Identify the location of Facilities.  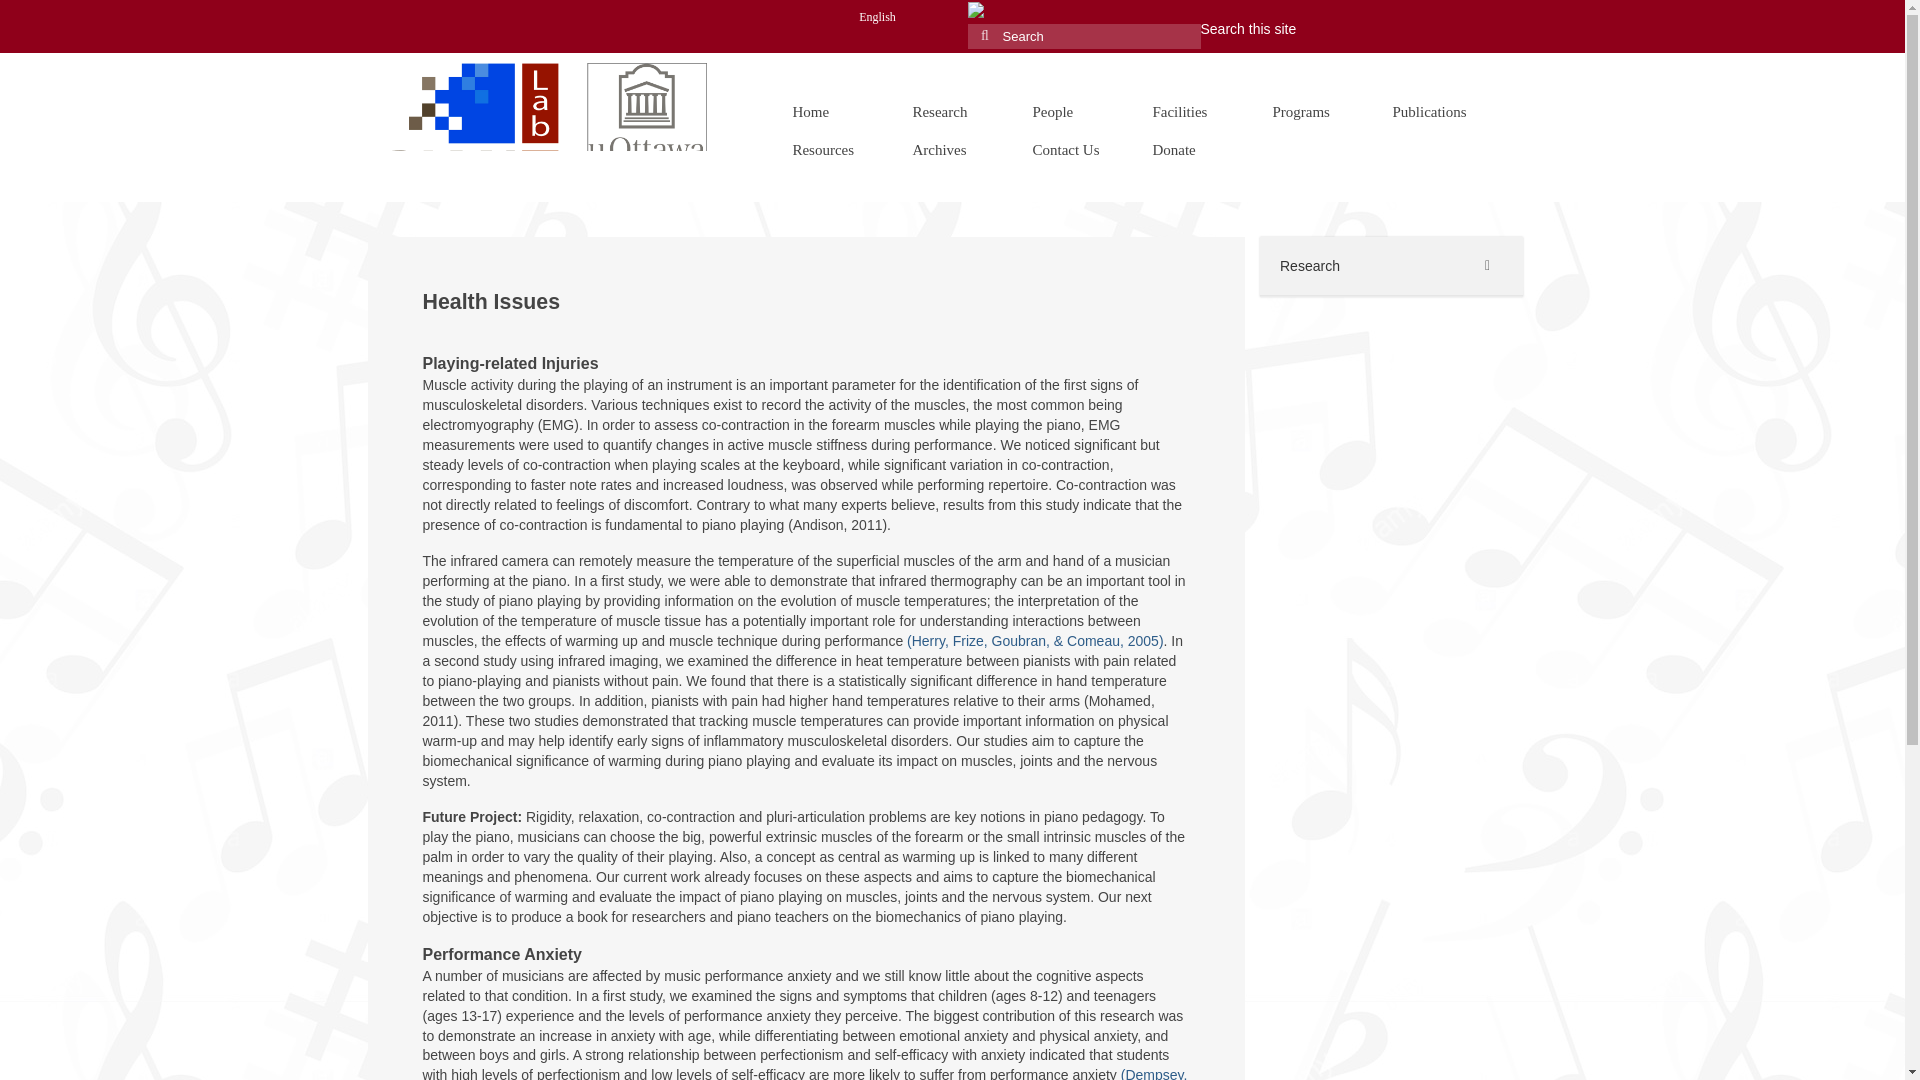
(1192, 111).